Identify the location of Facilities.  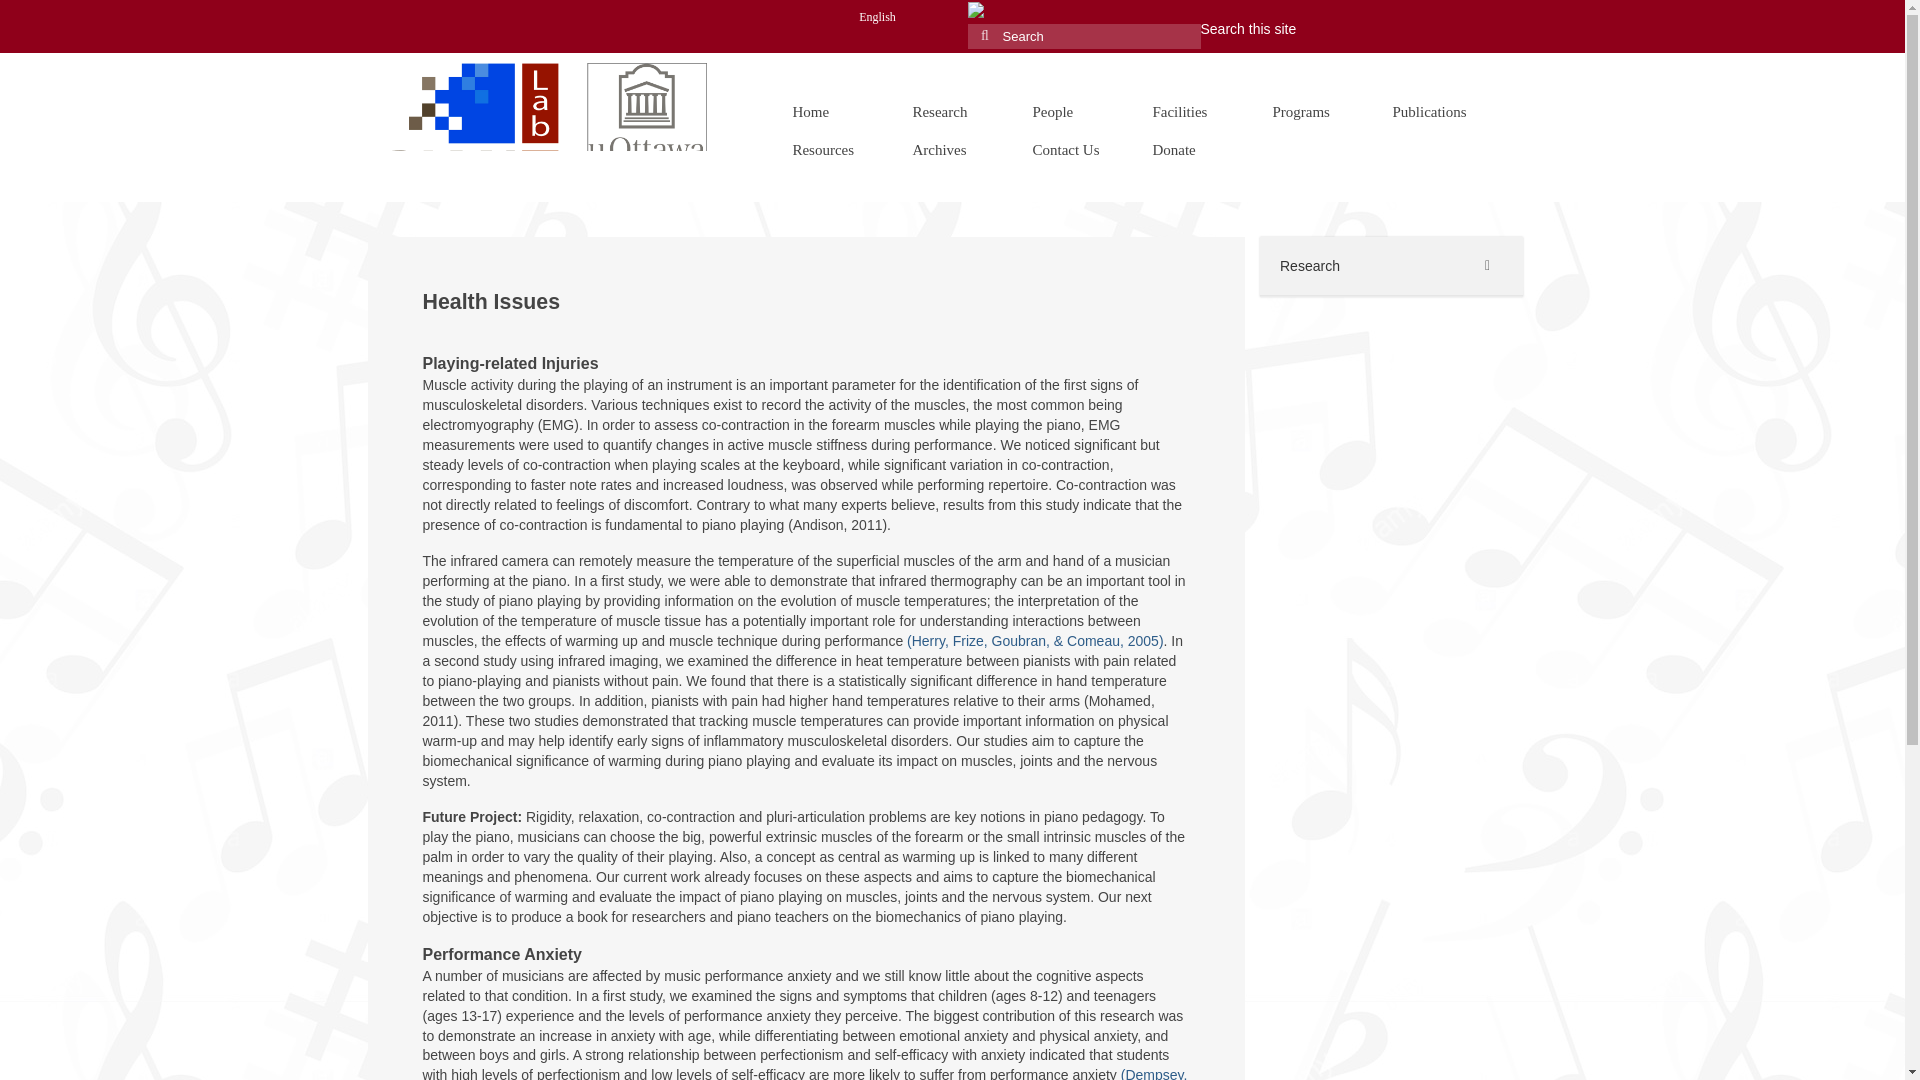
(1192, 111).